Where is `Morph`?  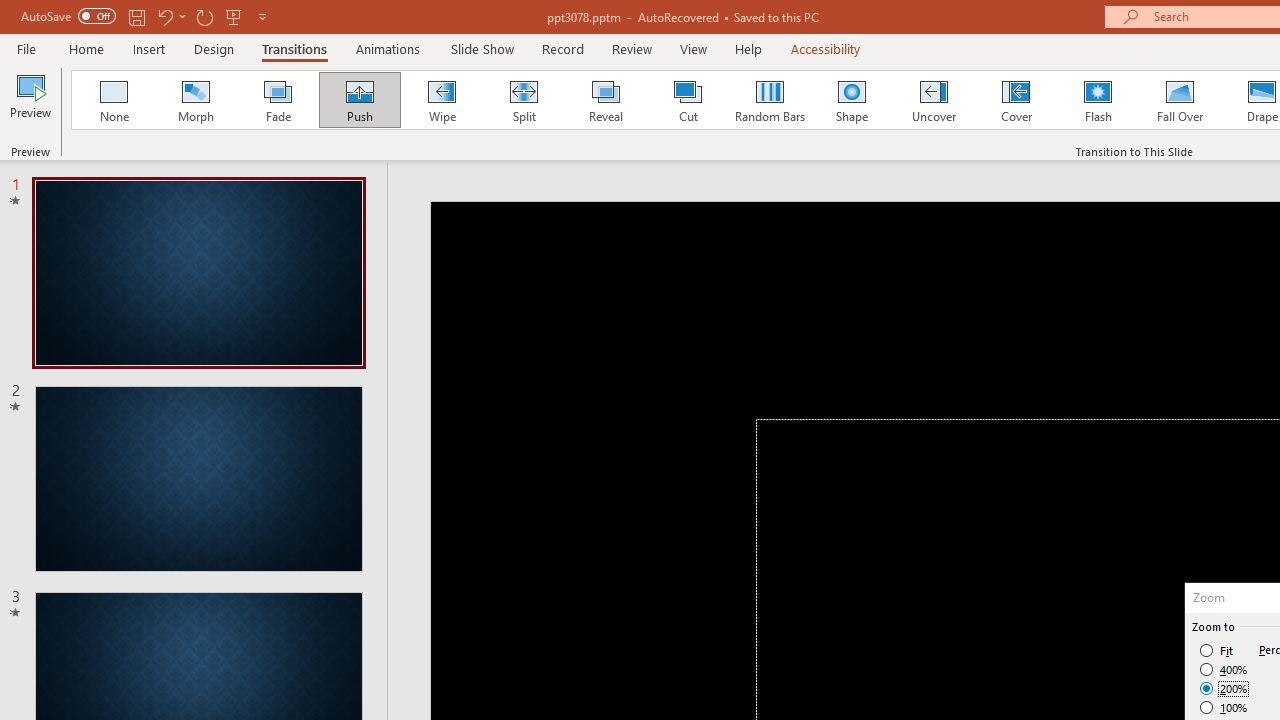 Morph is located at coordinates (195, 100).